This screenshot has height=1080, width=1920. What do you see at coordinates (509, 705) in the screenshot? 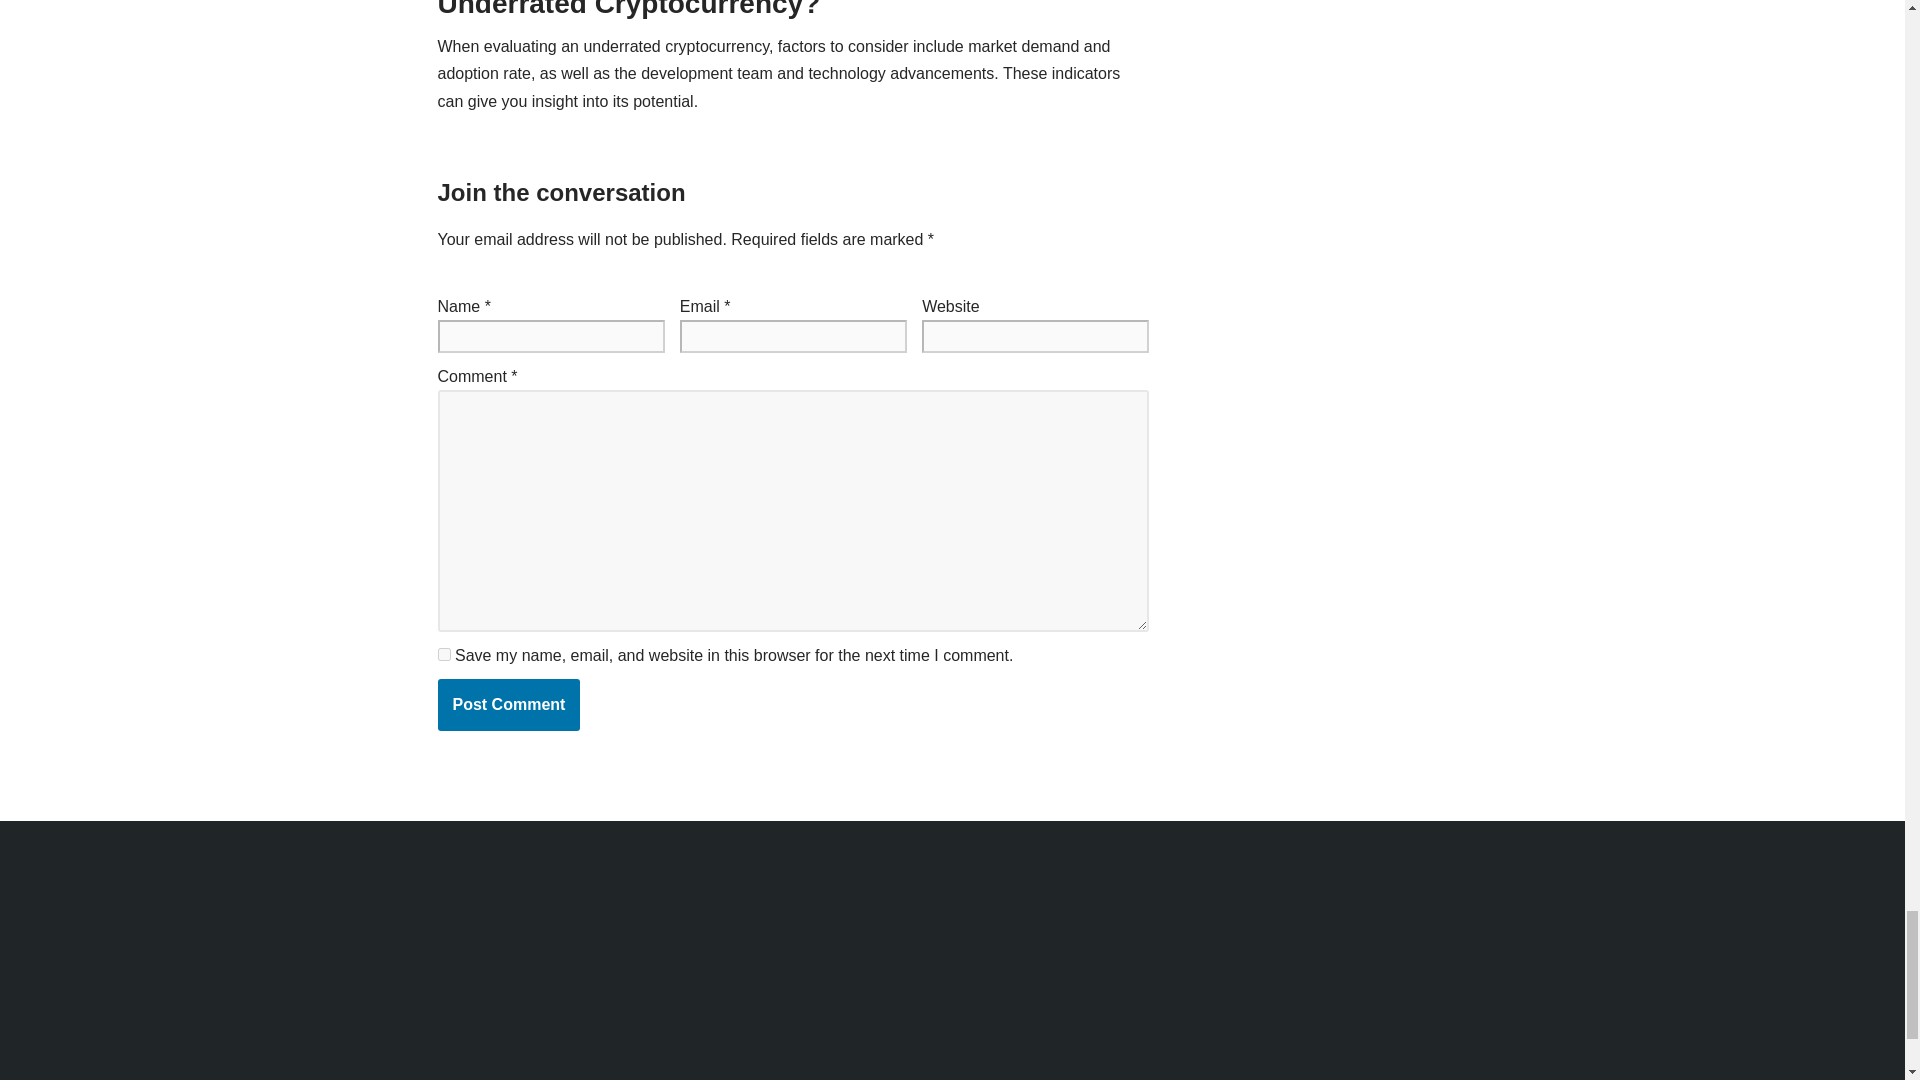
I see `Post Comment` at bounding box center [509, 705].